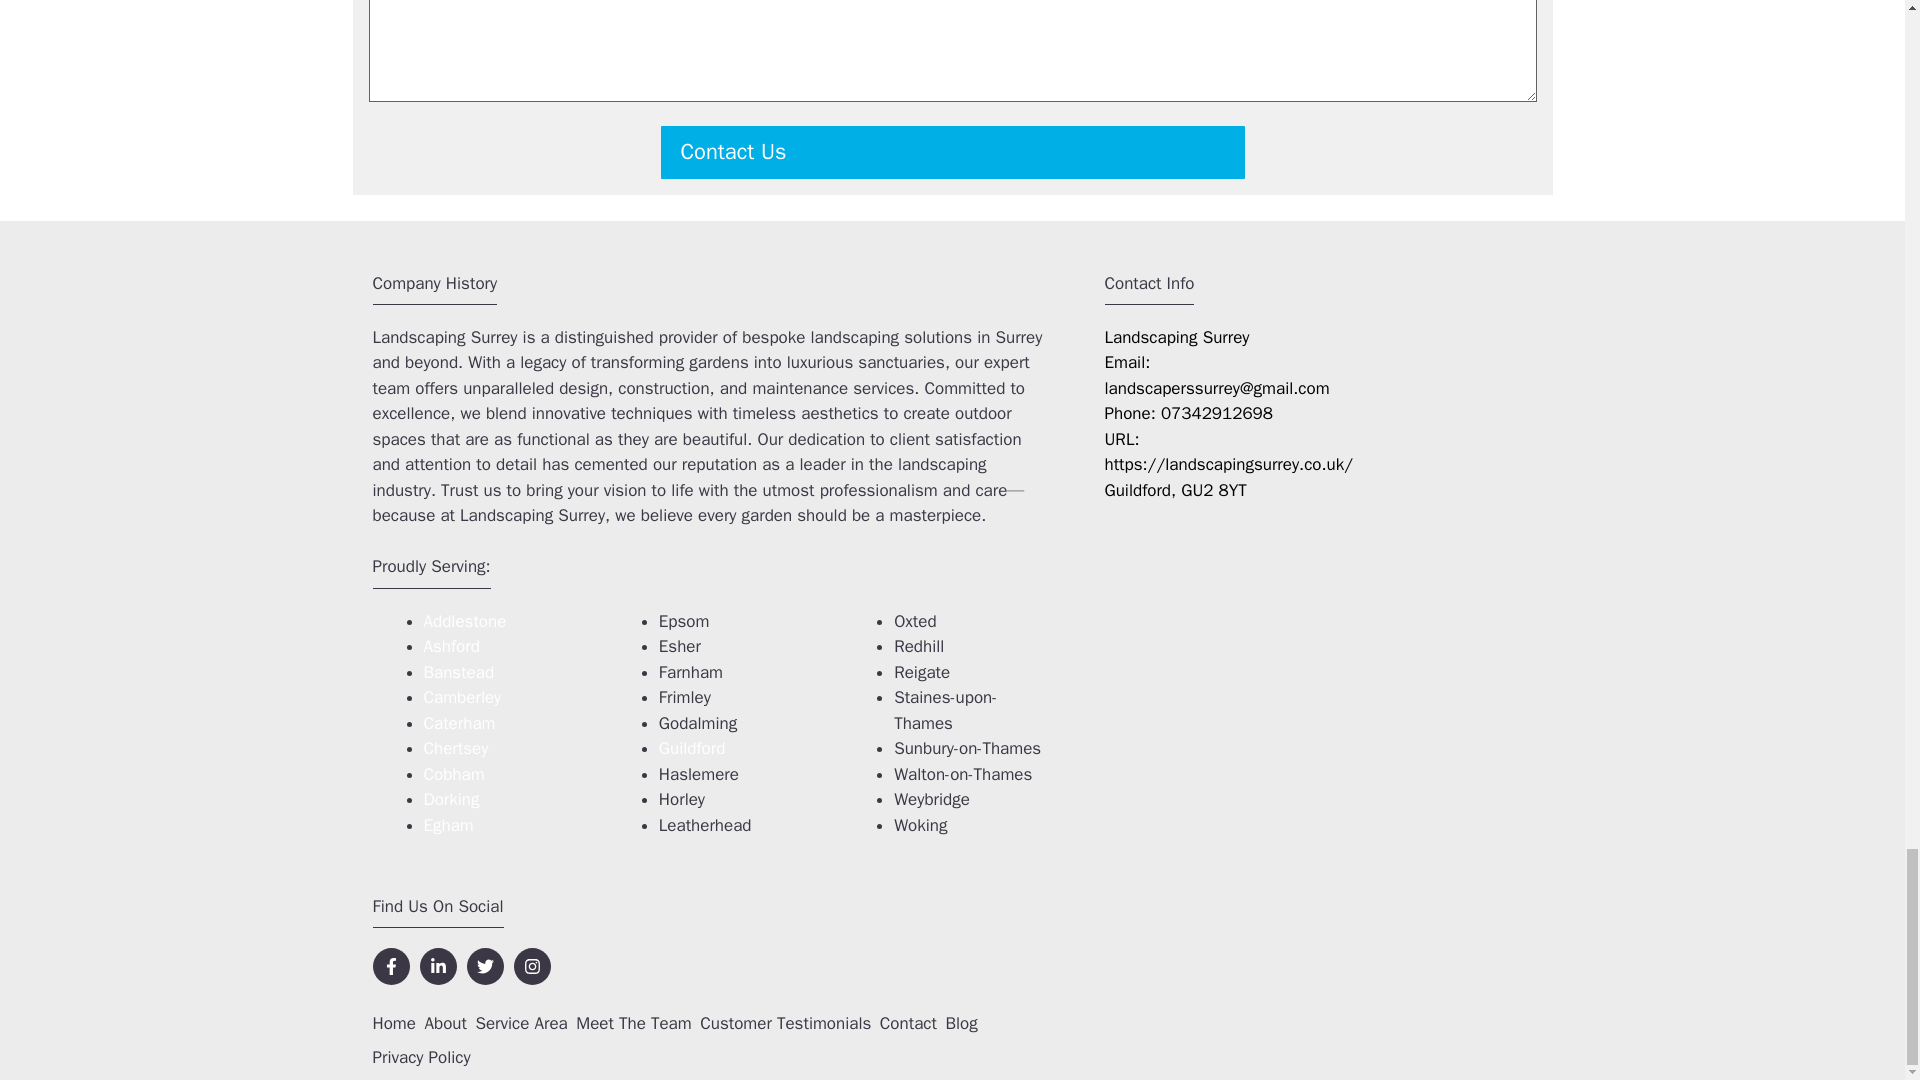 This screenshot has width=1920, height=1080. I want to click on Privacy Policy, so click(421, 1058).